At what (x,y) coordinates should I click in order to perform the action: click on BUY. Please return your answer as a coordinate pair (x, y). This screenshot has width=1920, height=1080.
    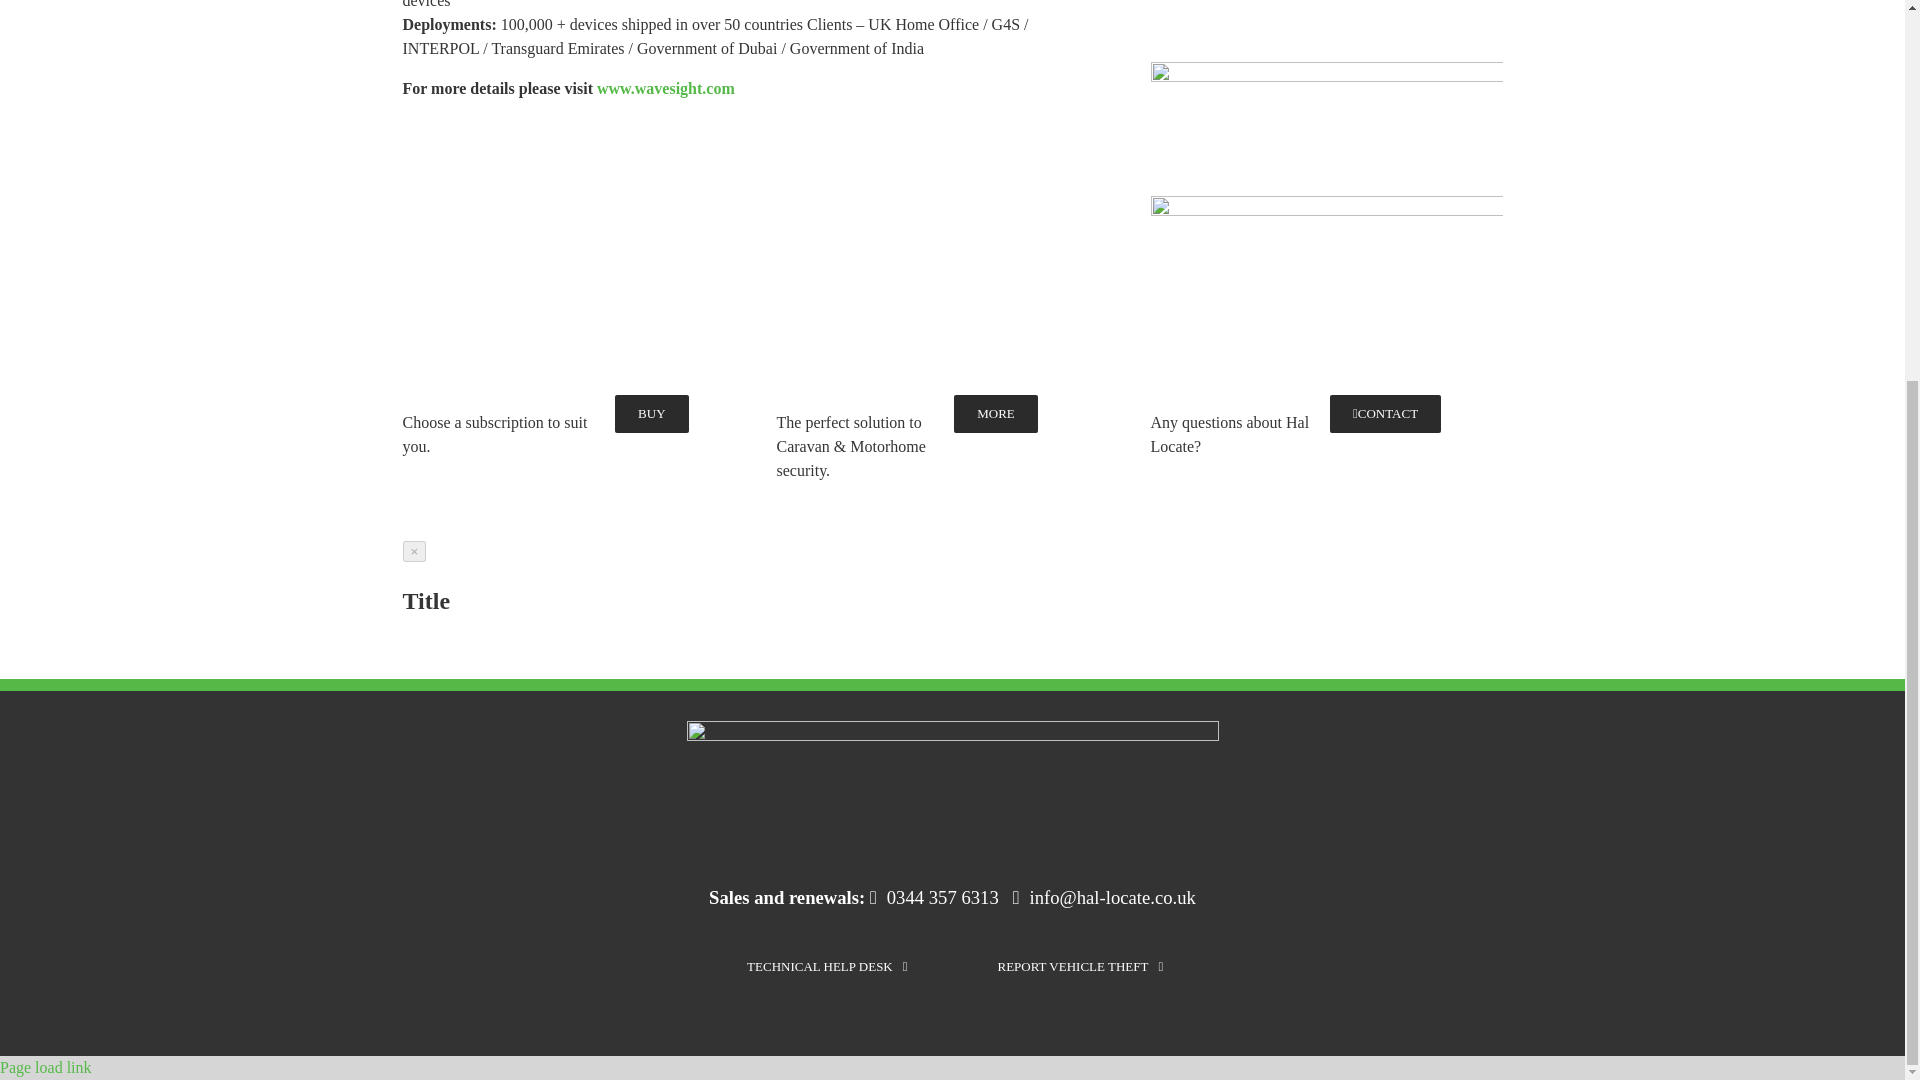
    Looking at the image, I should click on (650, 414).